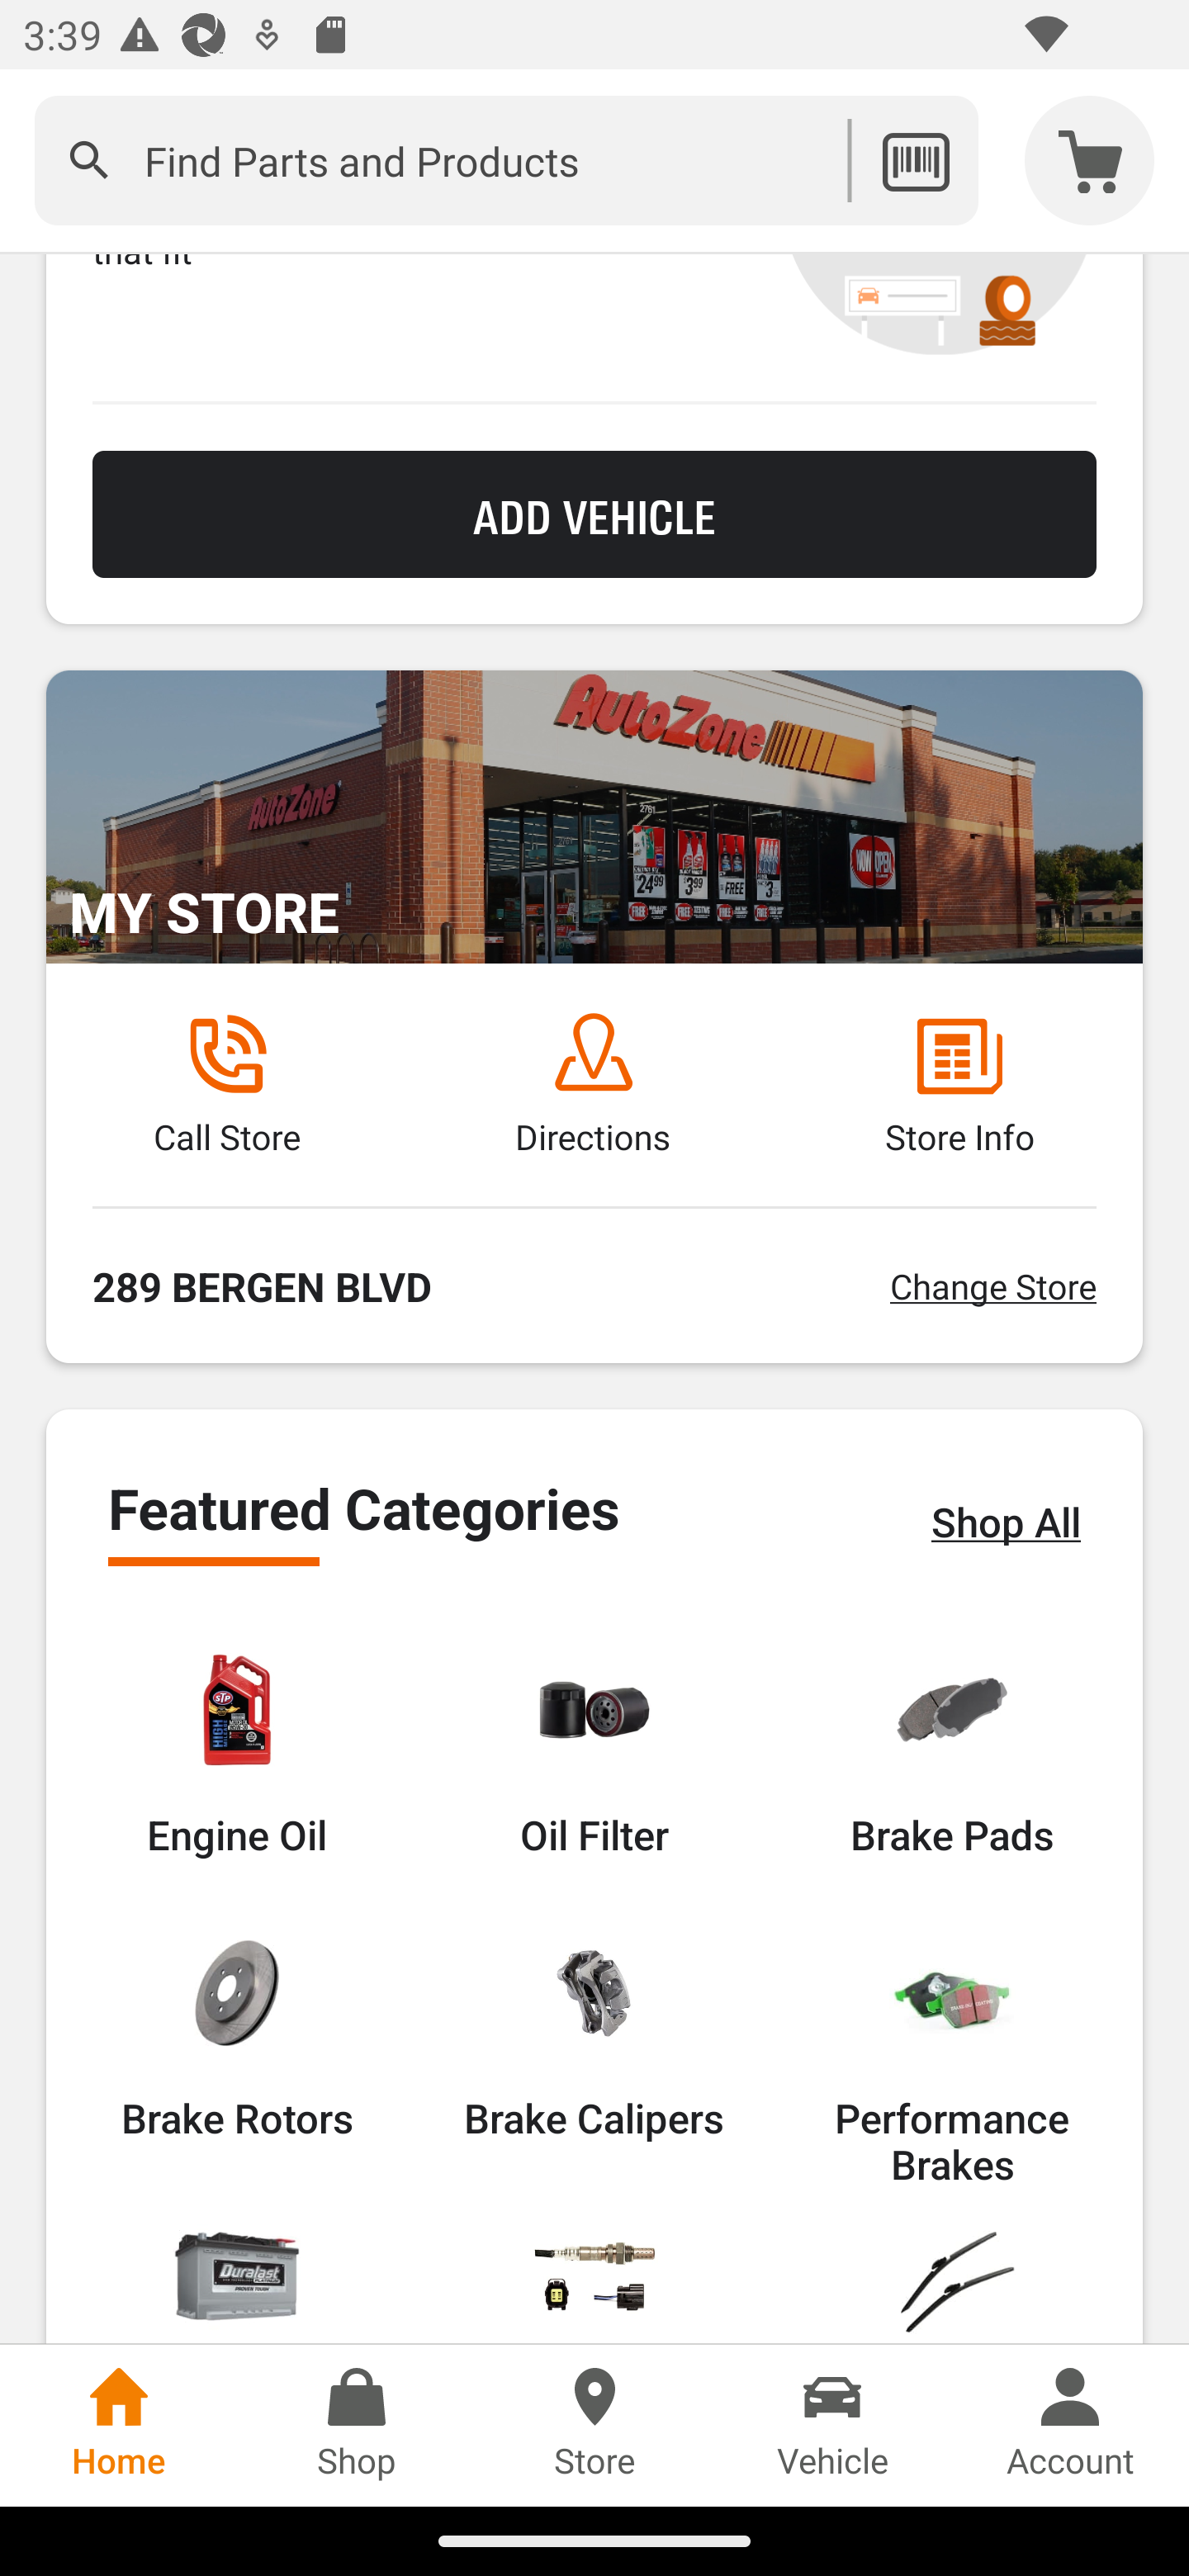 This screenshot has height=2576, width=1189. What do you see at coordinates (832, 2425) in the screenshot?
I see `Vehicle` at bounding box center [832, 2425].